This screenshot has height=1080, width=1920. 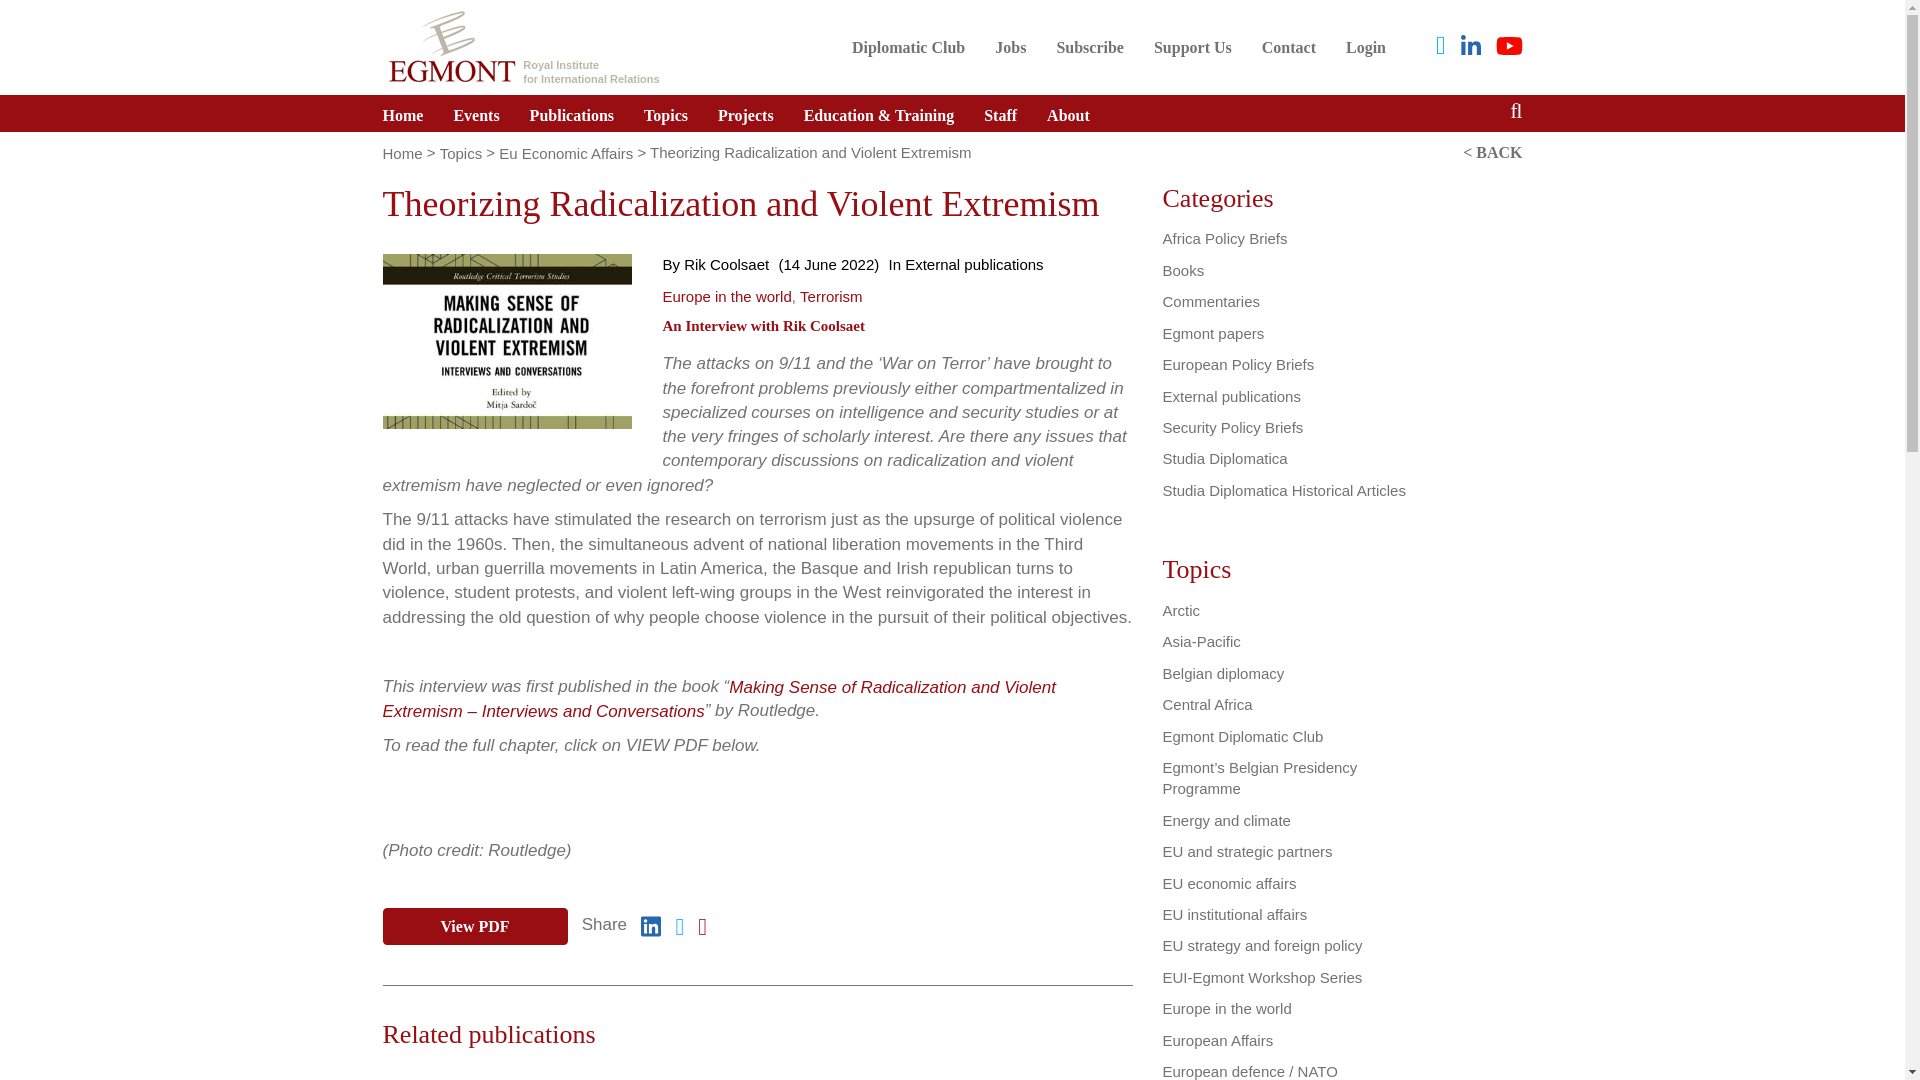 I want to click on Subscribe, so click(x=908, y=47).